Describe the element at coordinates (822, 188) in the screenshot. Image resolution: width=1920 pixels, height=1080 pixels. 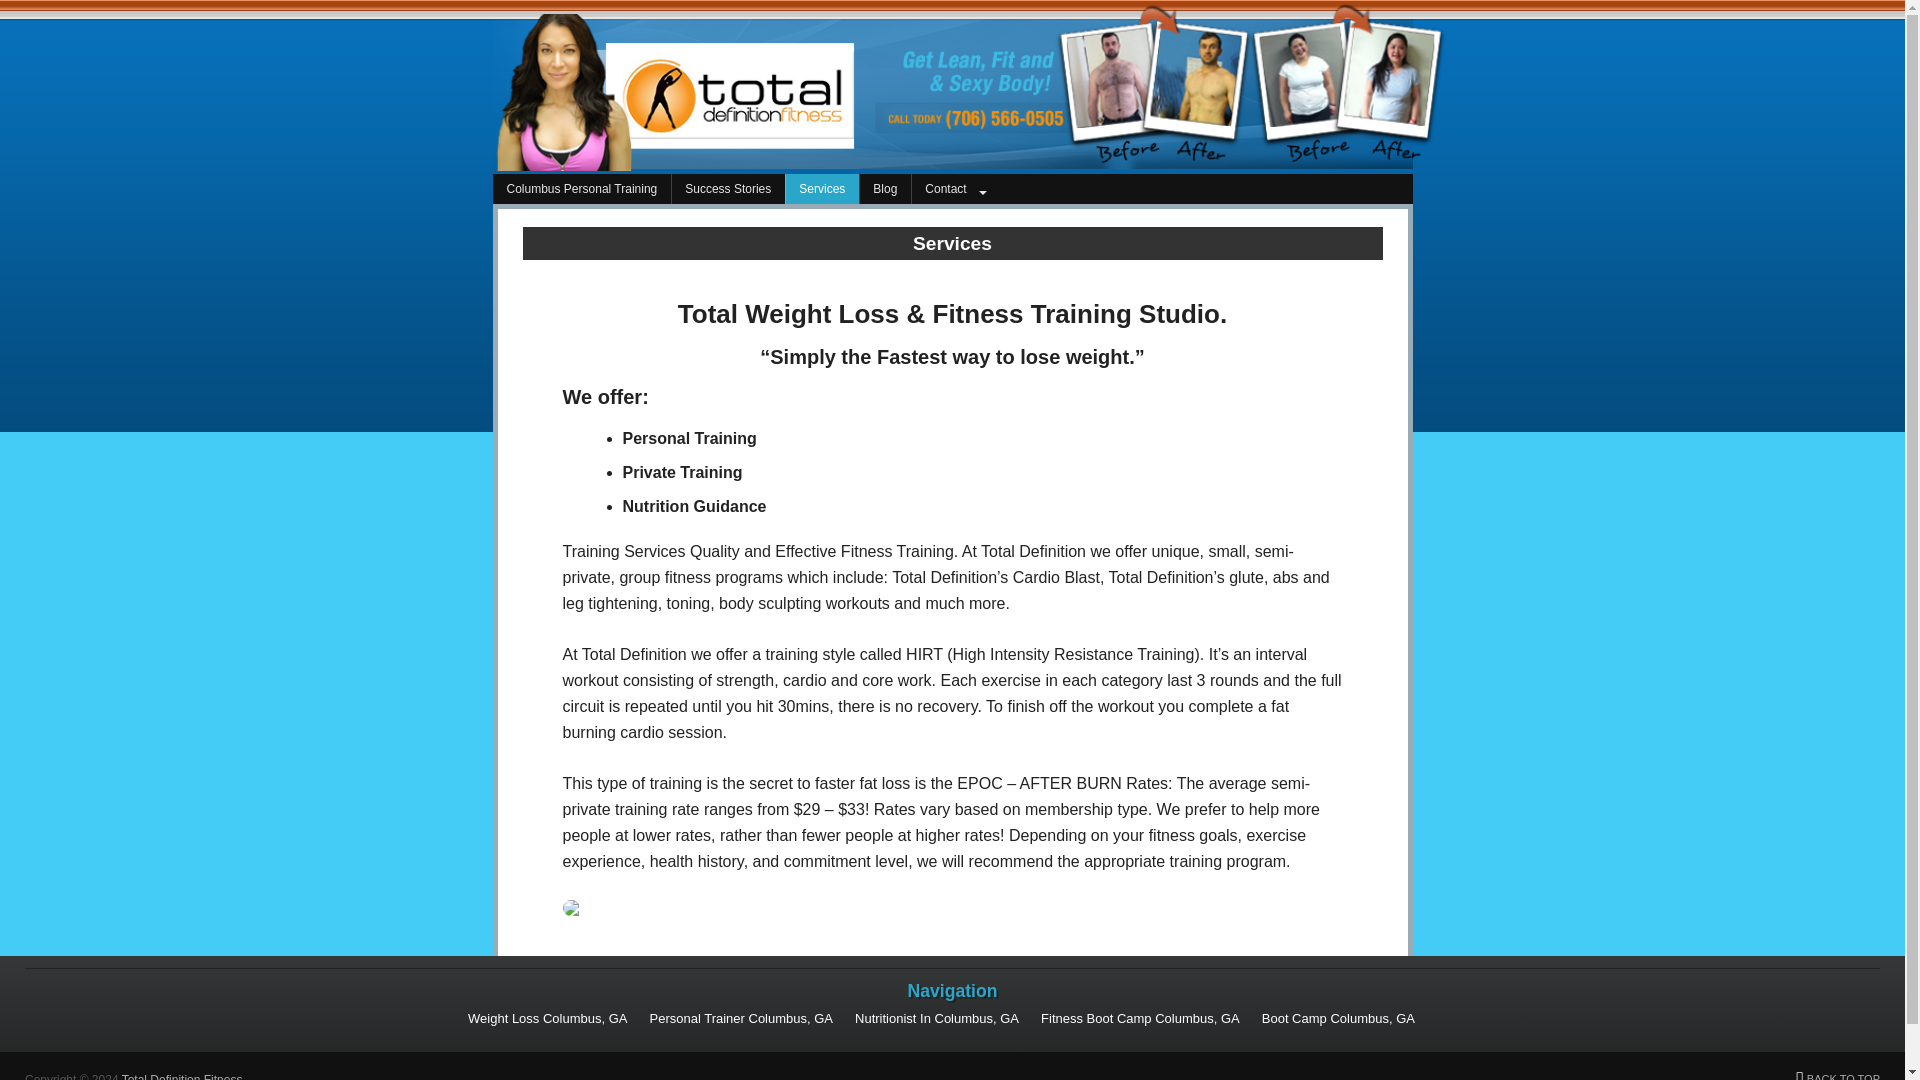
I see `Services` at that location.